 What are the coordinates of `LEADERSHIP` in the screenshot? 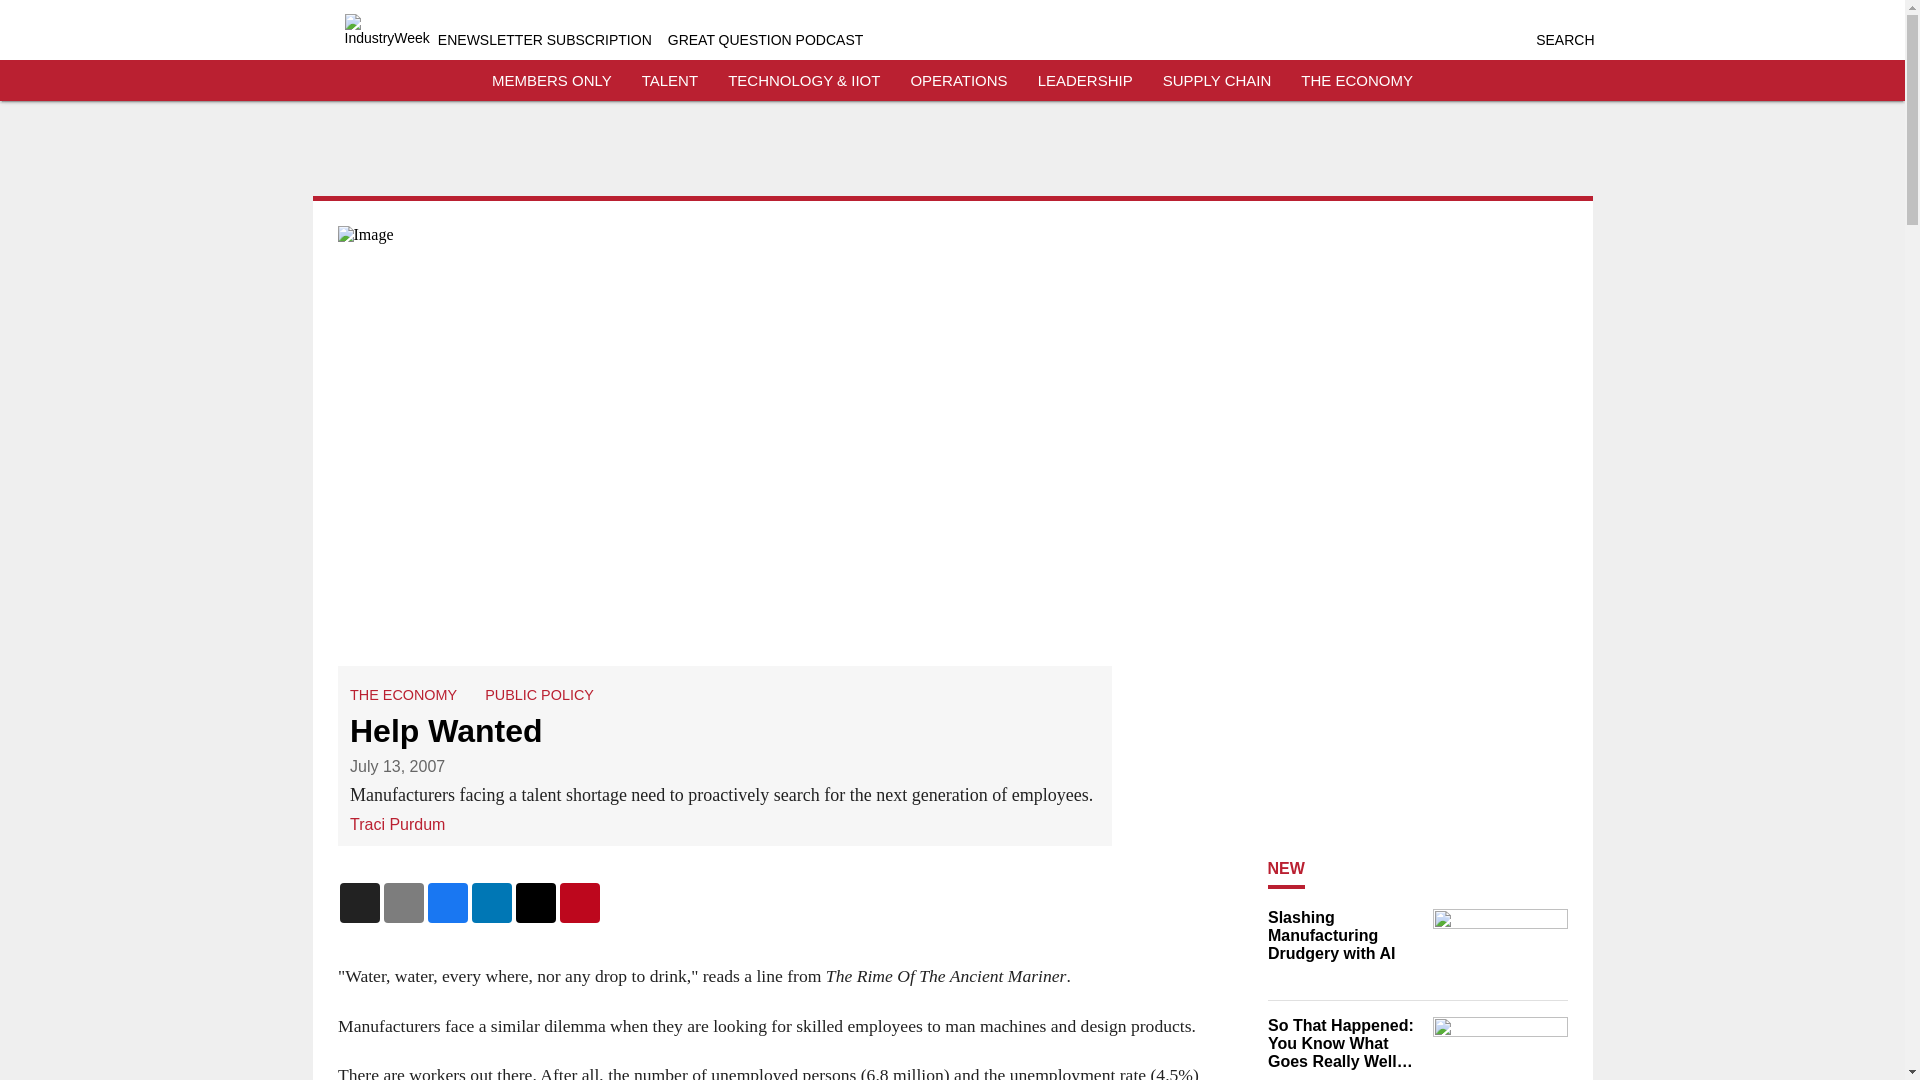 It's located at (1085, 80).